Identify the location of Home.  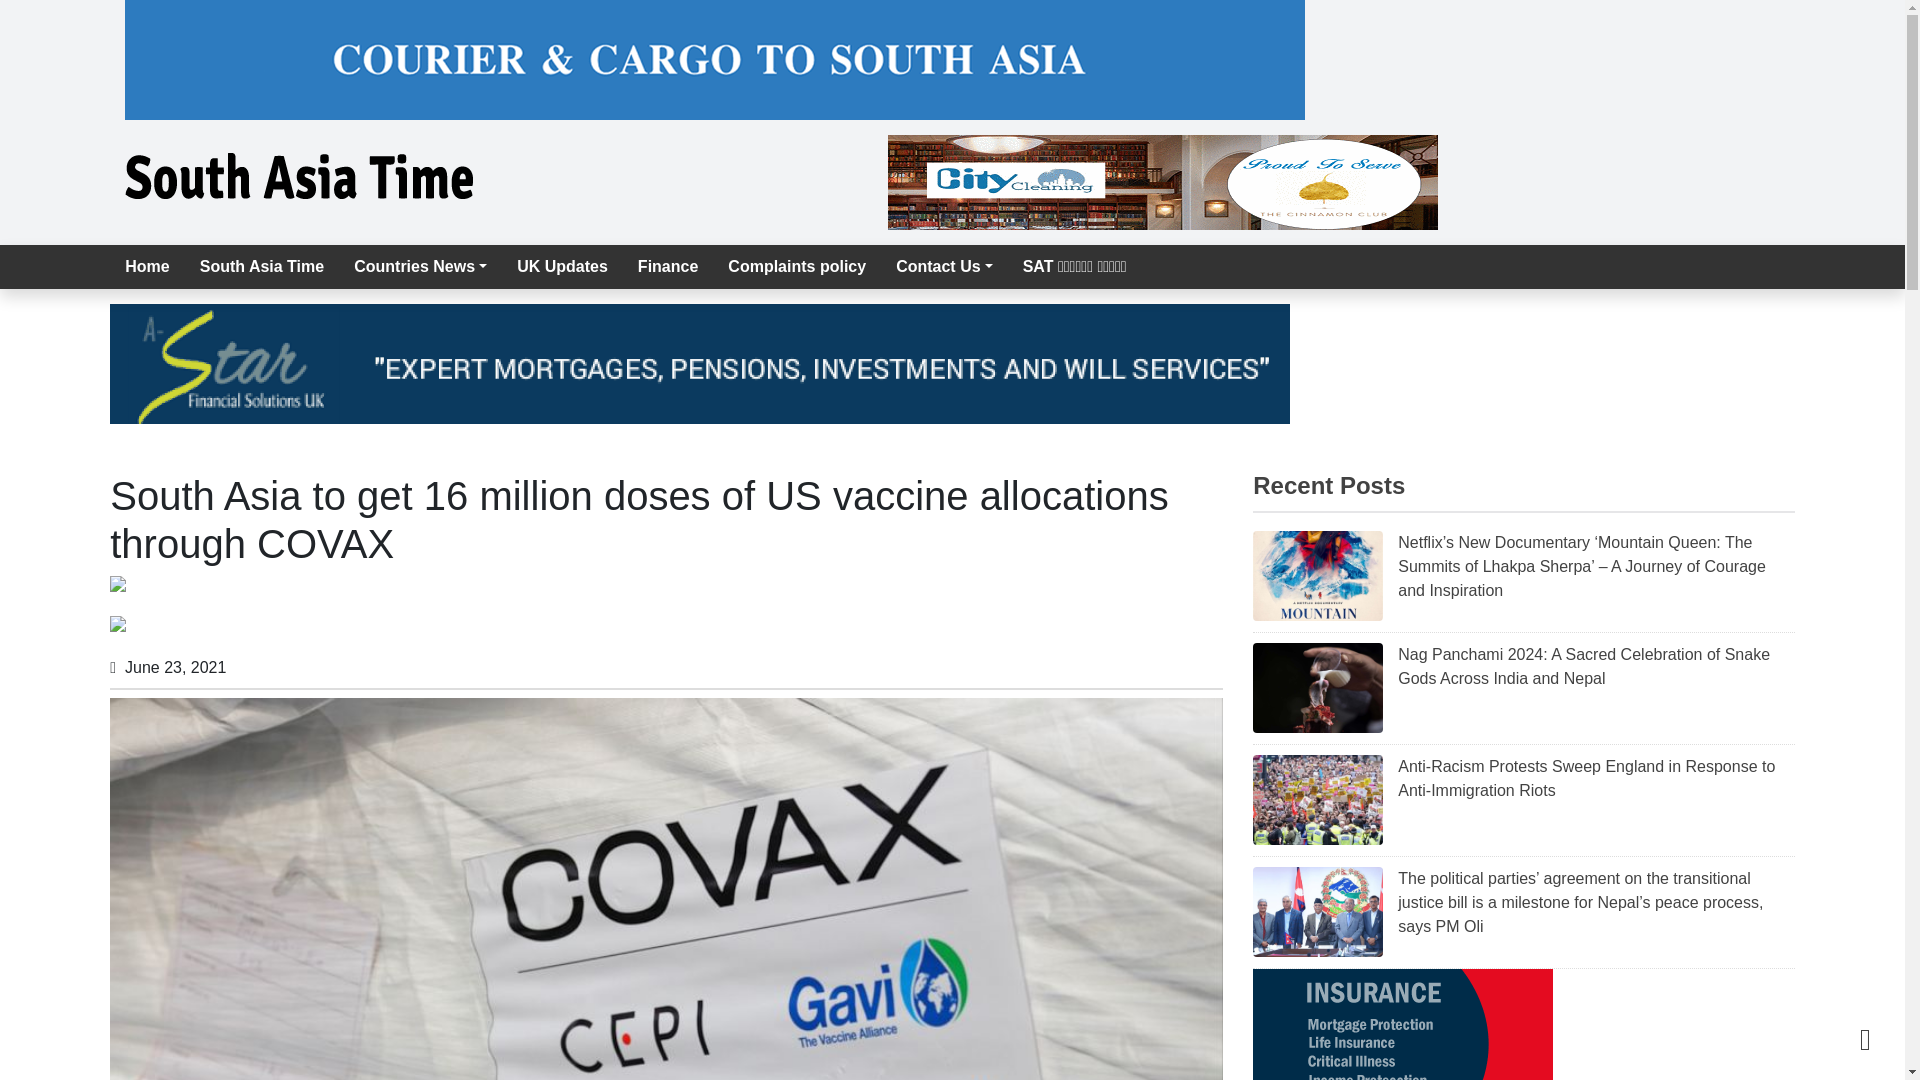
(146, 267).